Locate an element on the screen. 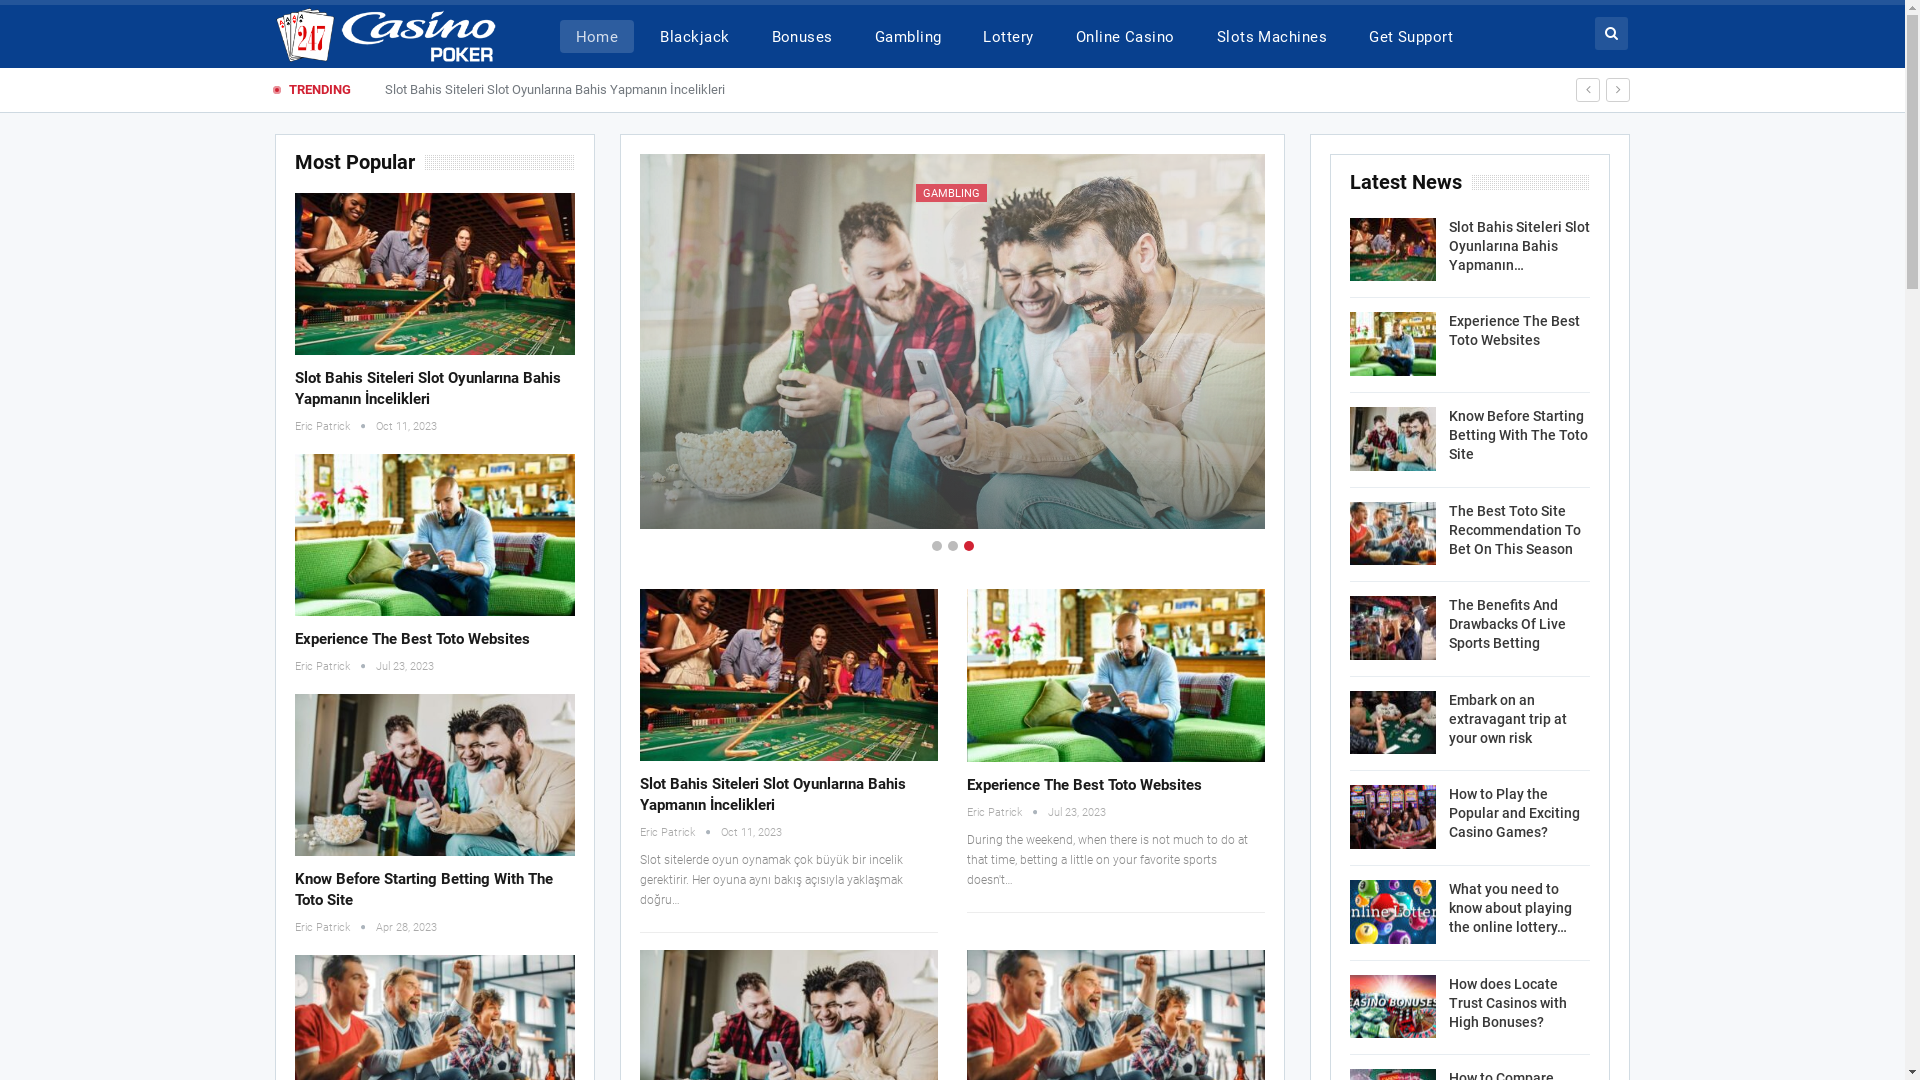  How does Locate Trust Casinos with High Bonuses? is located at coordinates (1508, 1003).